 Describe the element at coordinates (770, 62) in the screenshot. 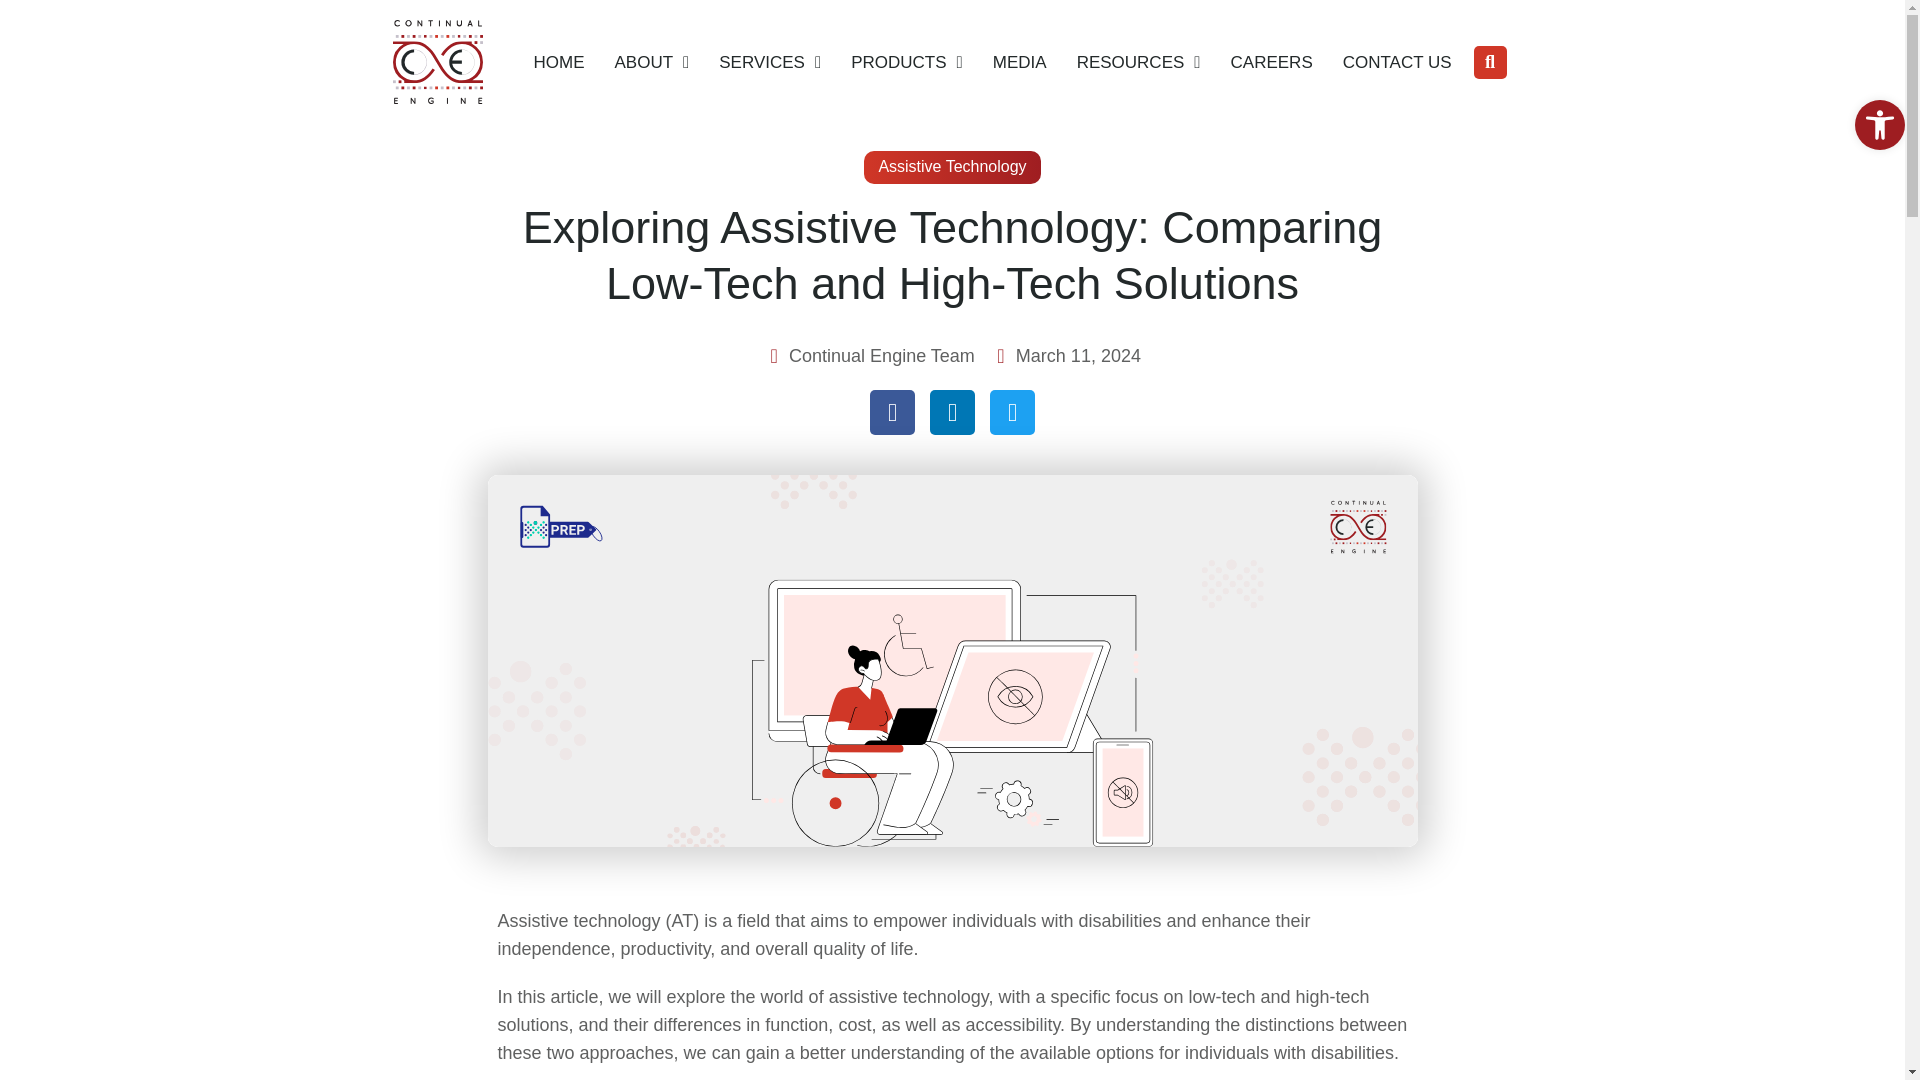

I see `SERVICES` at that location.